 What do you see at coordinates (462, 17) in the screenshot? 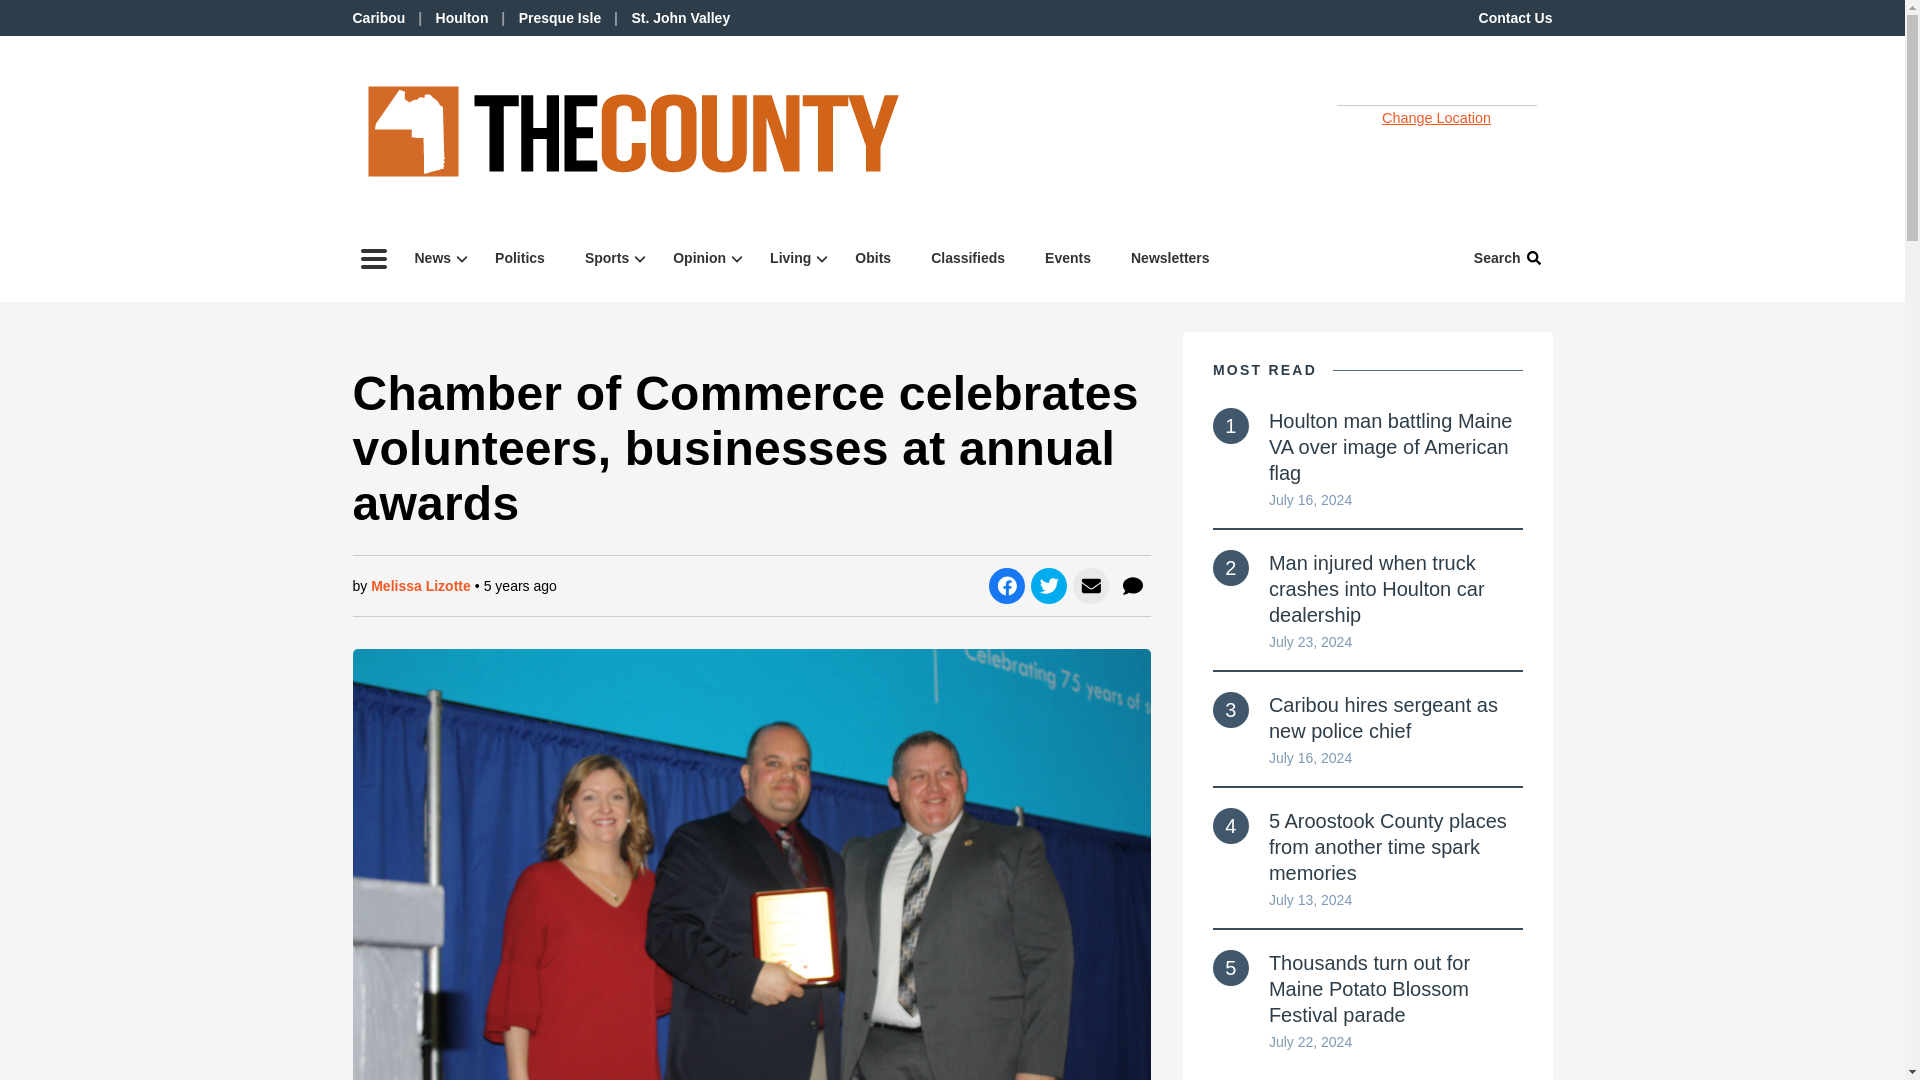
I see `Houlton` at bounding box center [462, 17].